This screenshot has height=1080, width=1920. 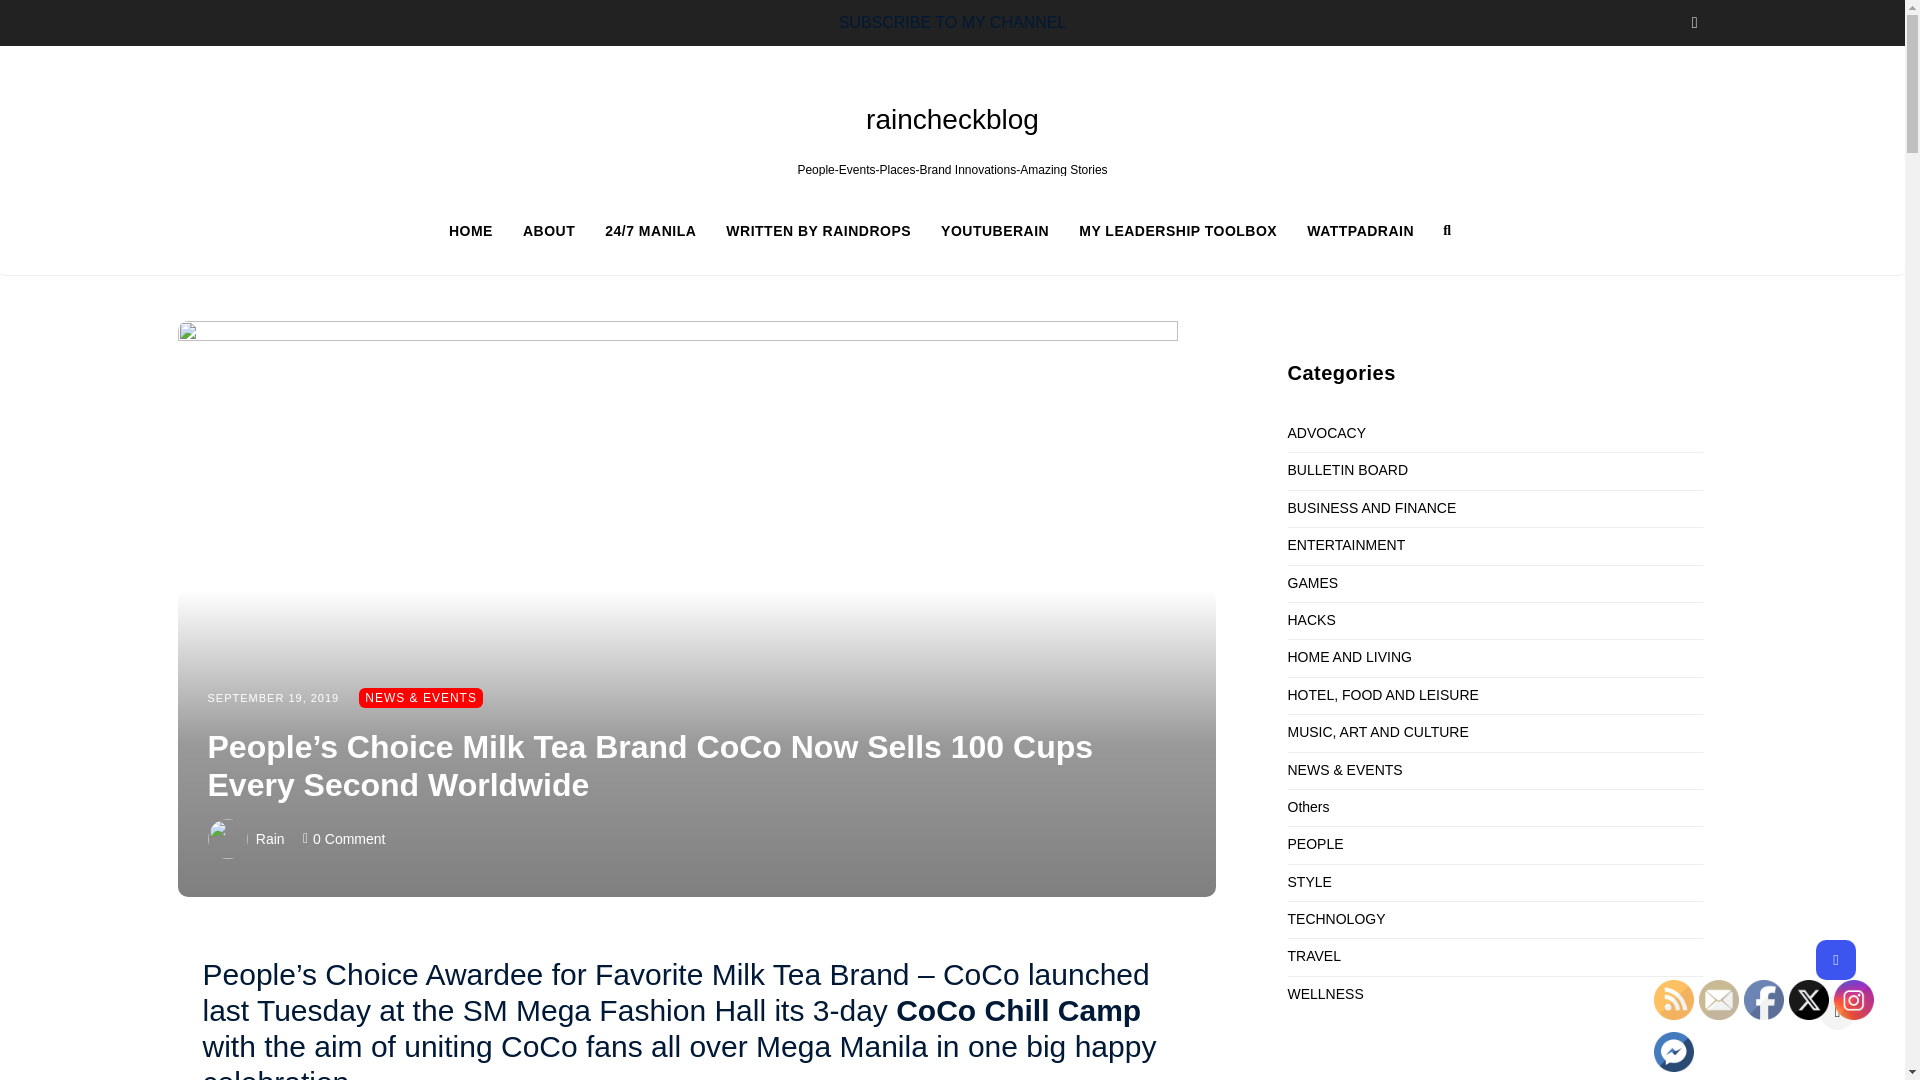 What do you see at coordinates (563, 230) in the screenshot?
I see `ABOUT` at bounding box center [563, 230].